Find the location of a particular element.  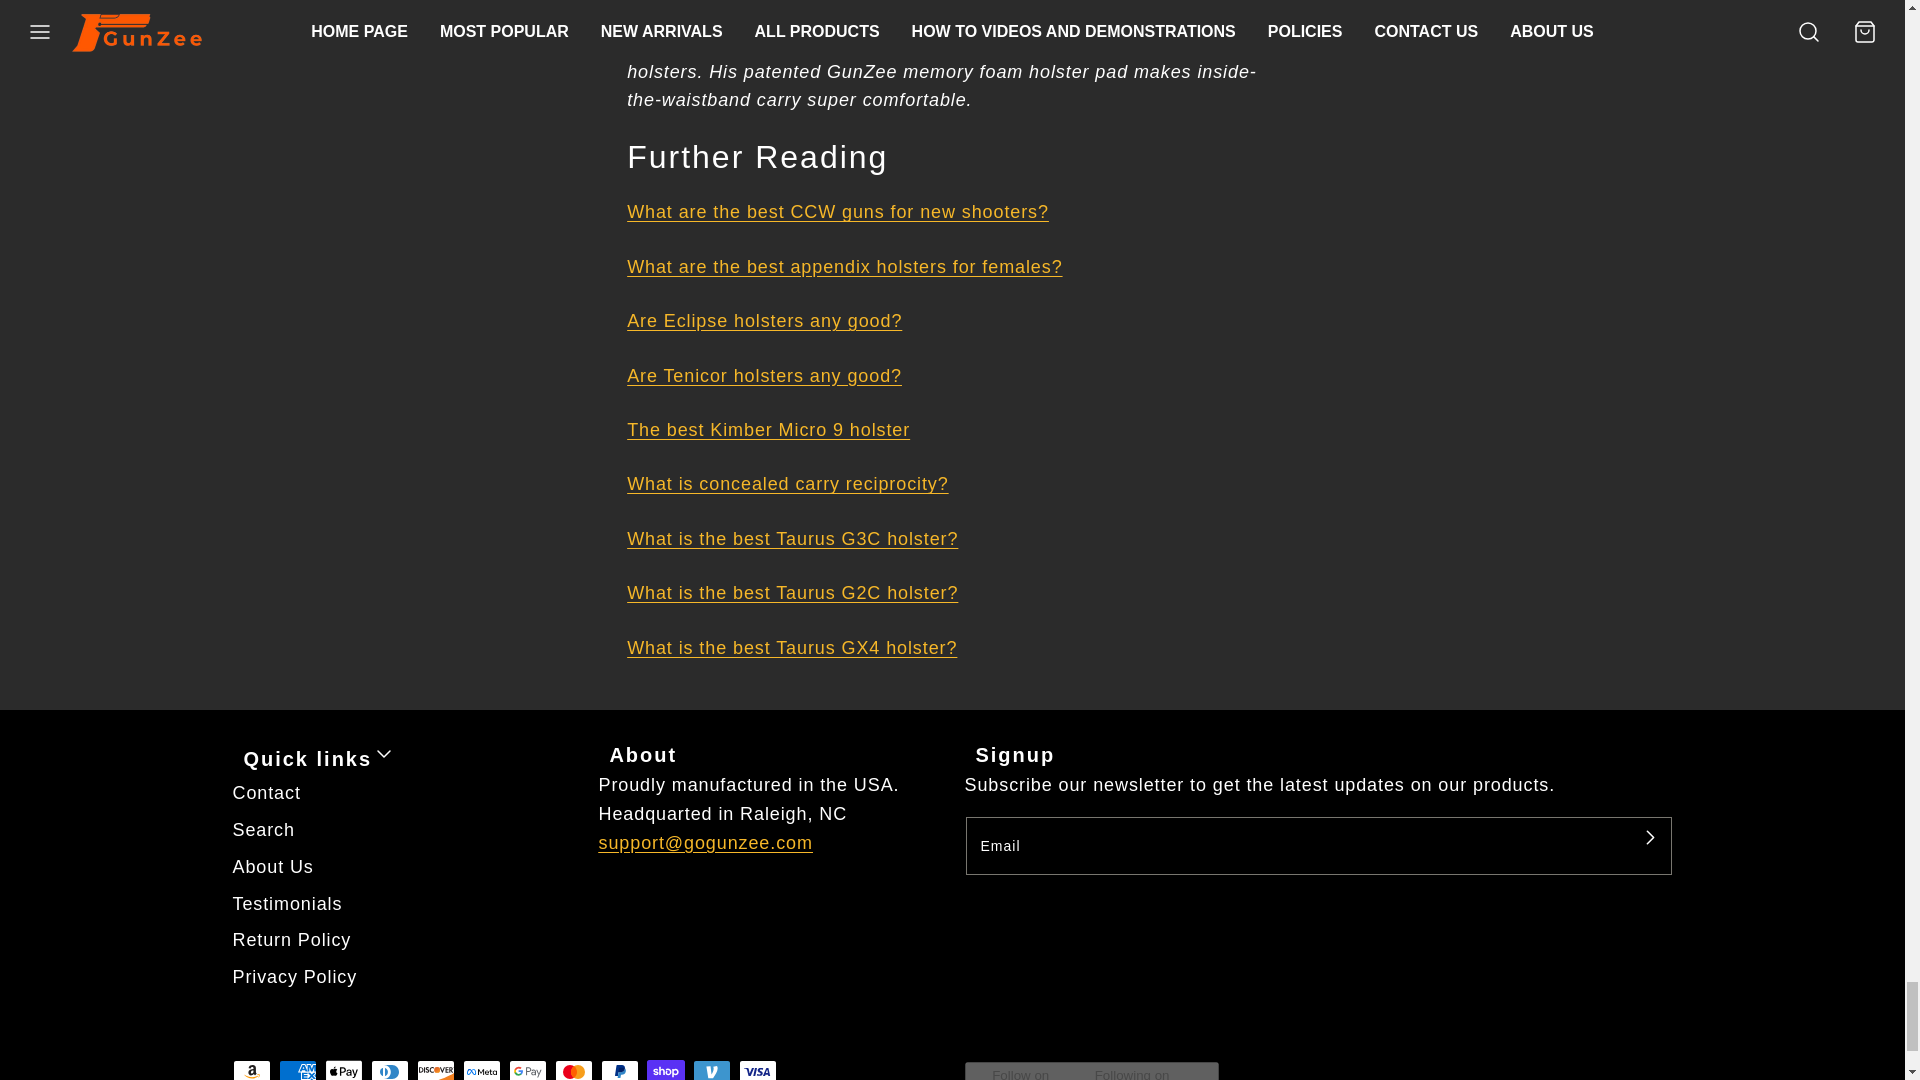

Visa is located at coordinates (756, 1070).